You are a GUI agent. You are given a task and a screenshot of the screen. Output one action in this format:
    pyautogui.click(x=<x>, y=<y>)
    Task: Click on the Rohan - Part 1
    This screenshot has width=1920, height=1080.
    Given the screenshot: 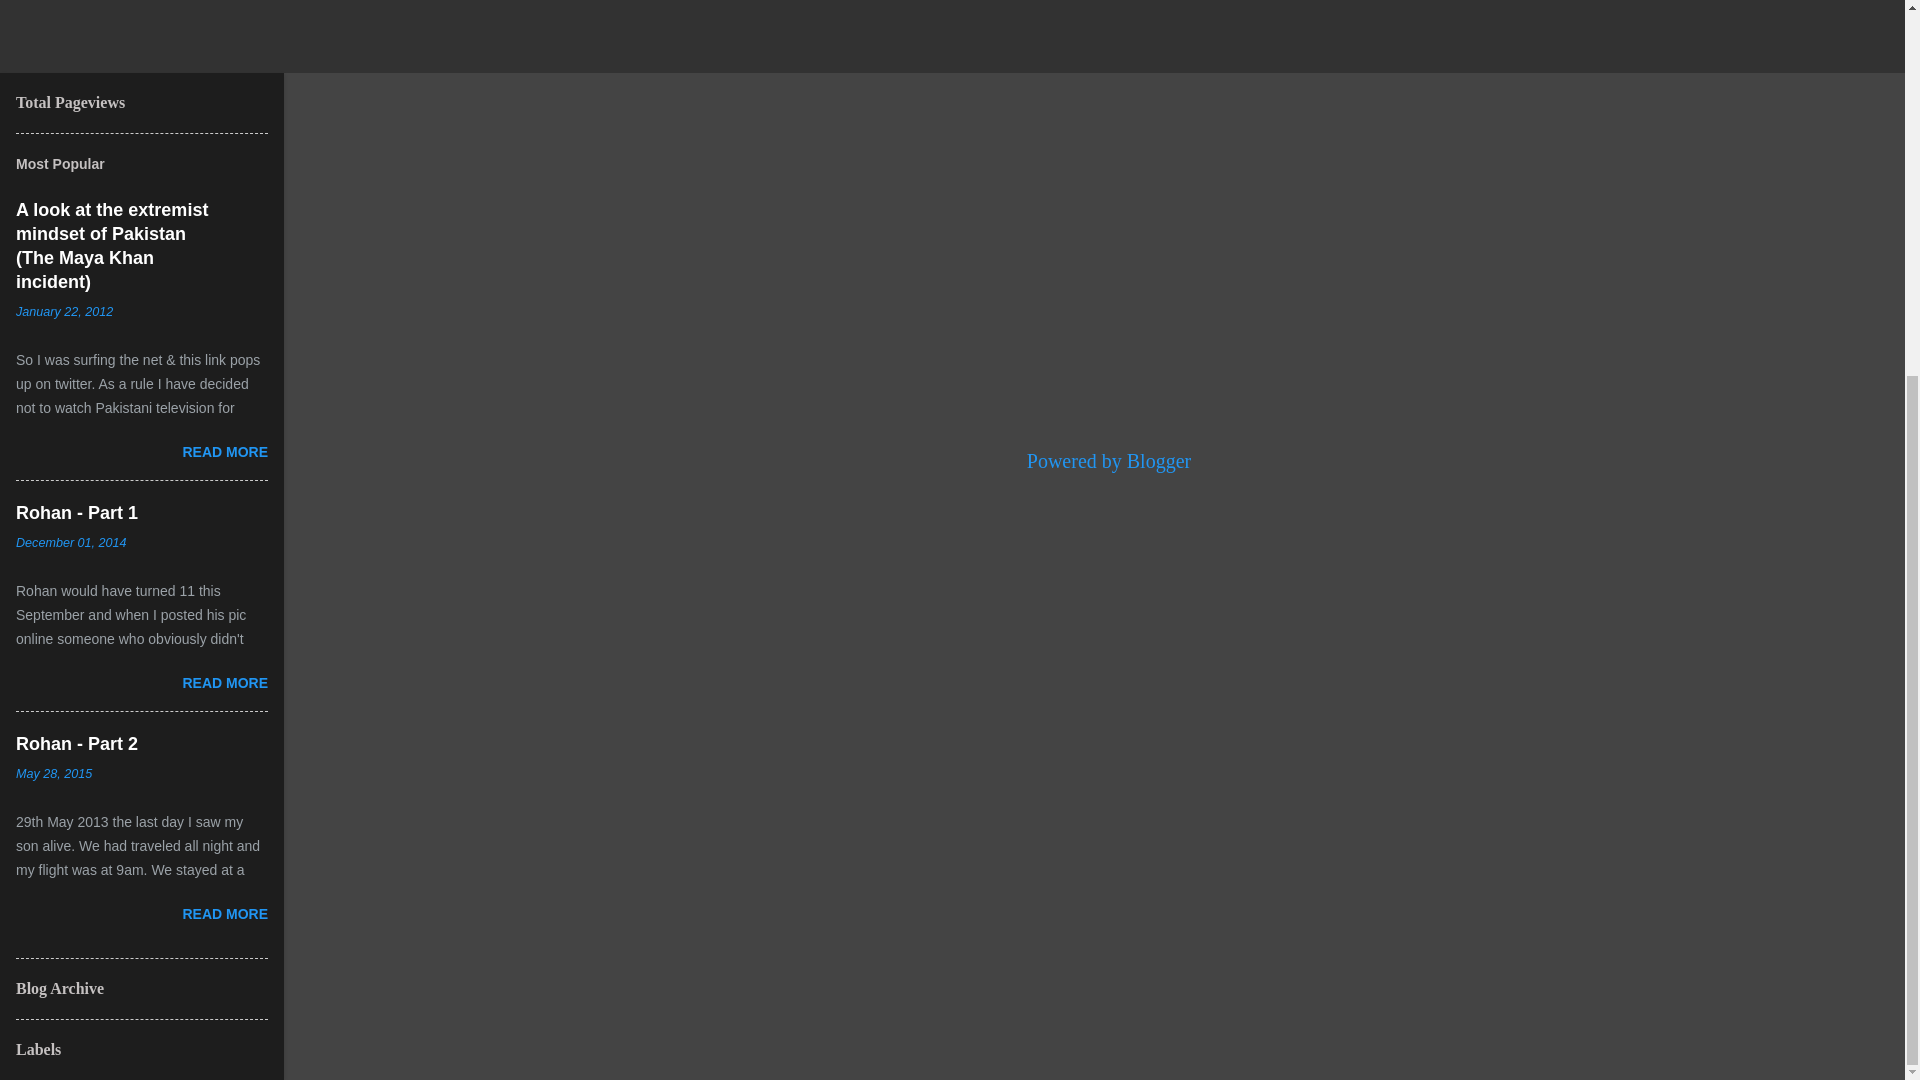 What is the action you would take?
    pyautogui.click(x=225, y=683)
    